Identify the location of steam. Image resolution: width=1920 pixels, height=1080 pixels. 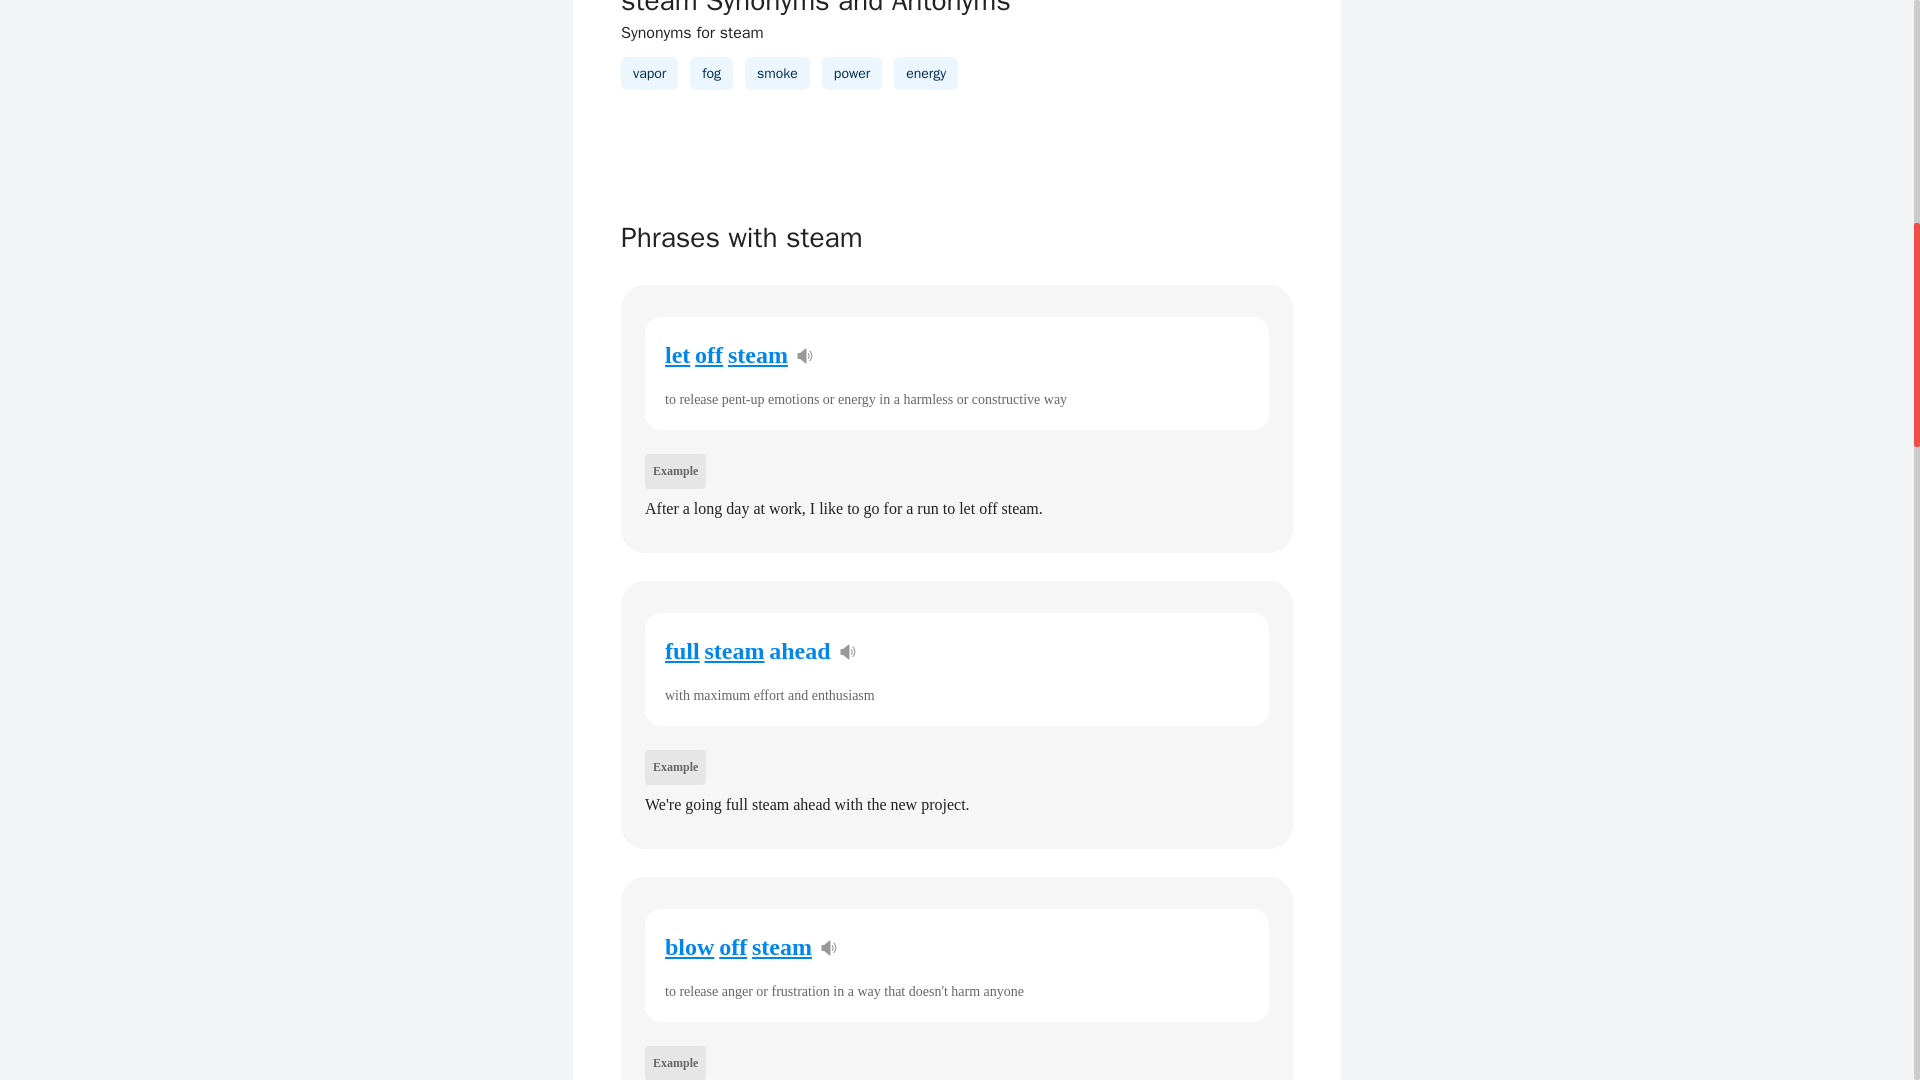
(782, 947).